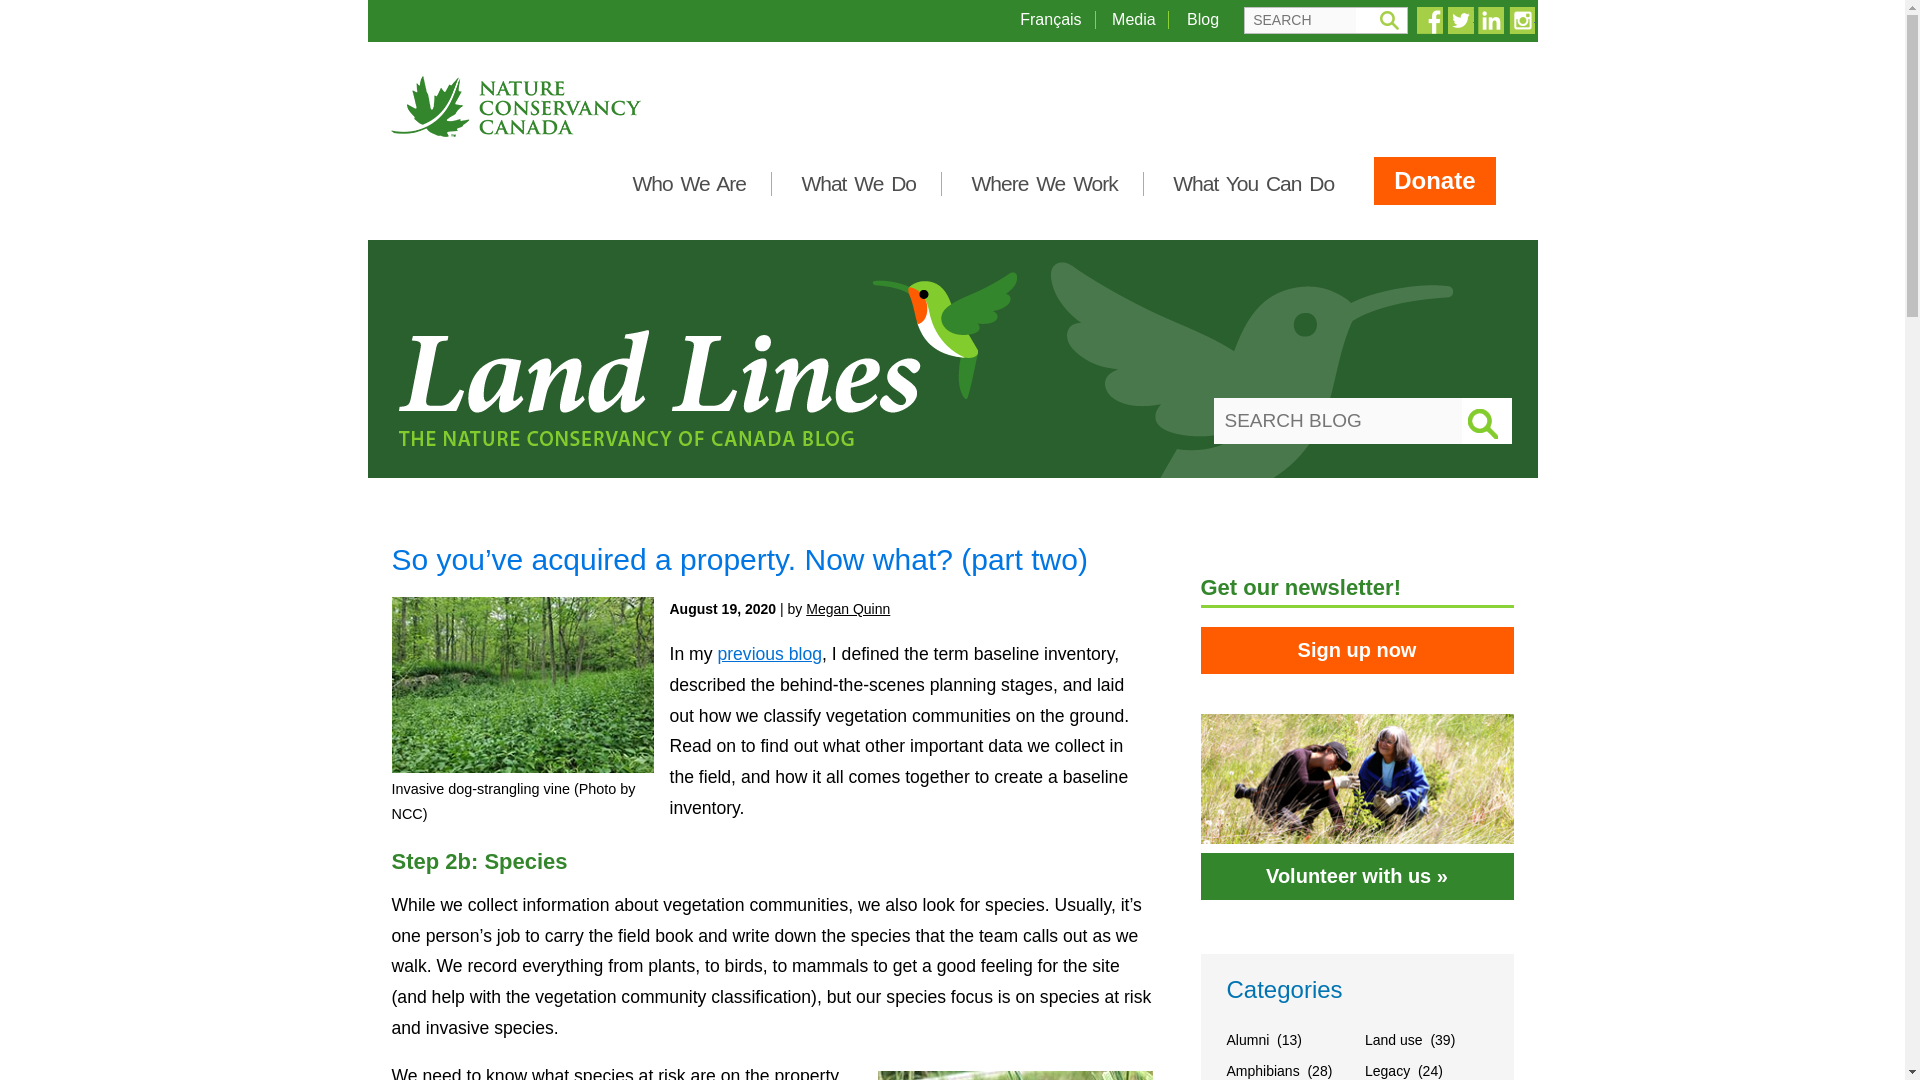 This screenshot has height=1080, width=1920. Describe the element at coordinates (1044, 183) in the screenshot. I see `Where We Work` at that location.